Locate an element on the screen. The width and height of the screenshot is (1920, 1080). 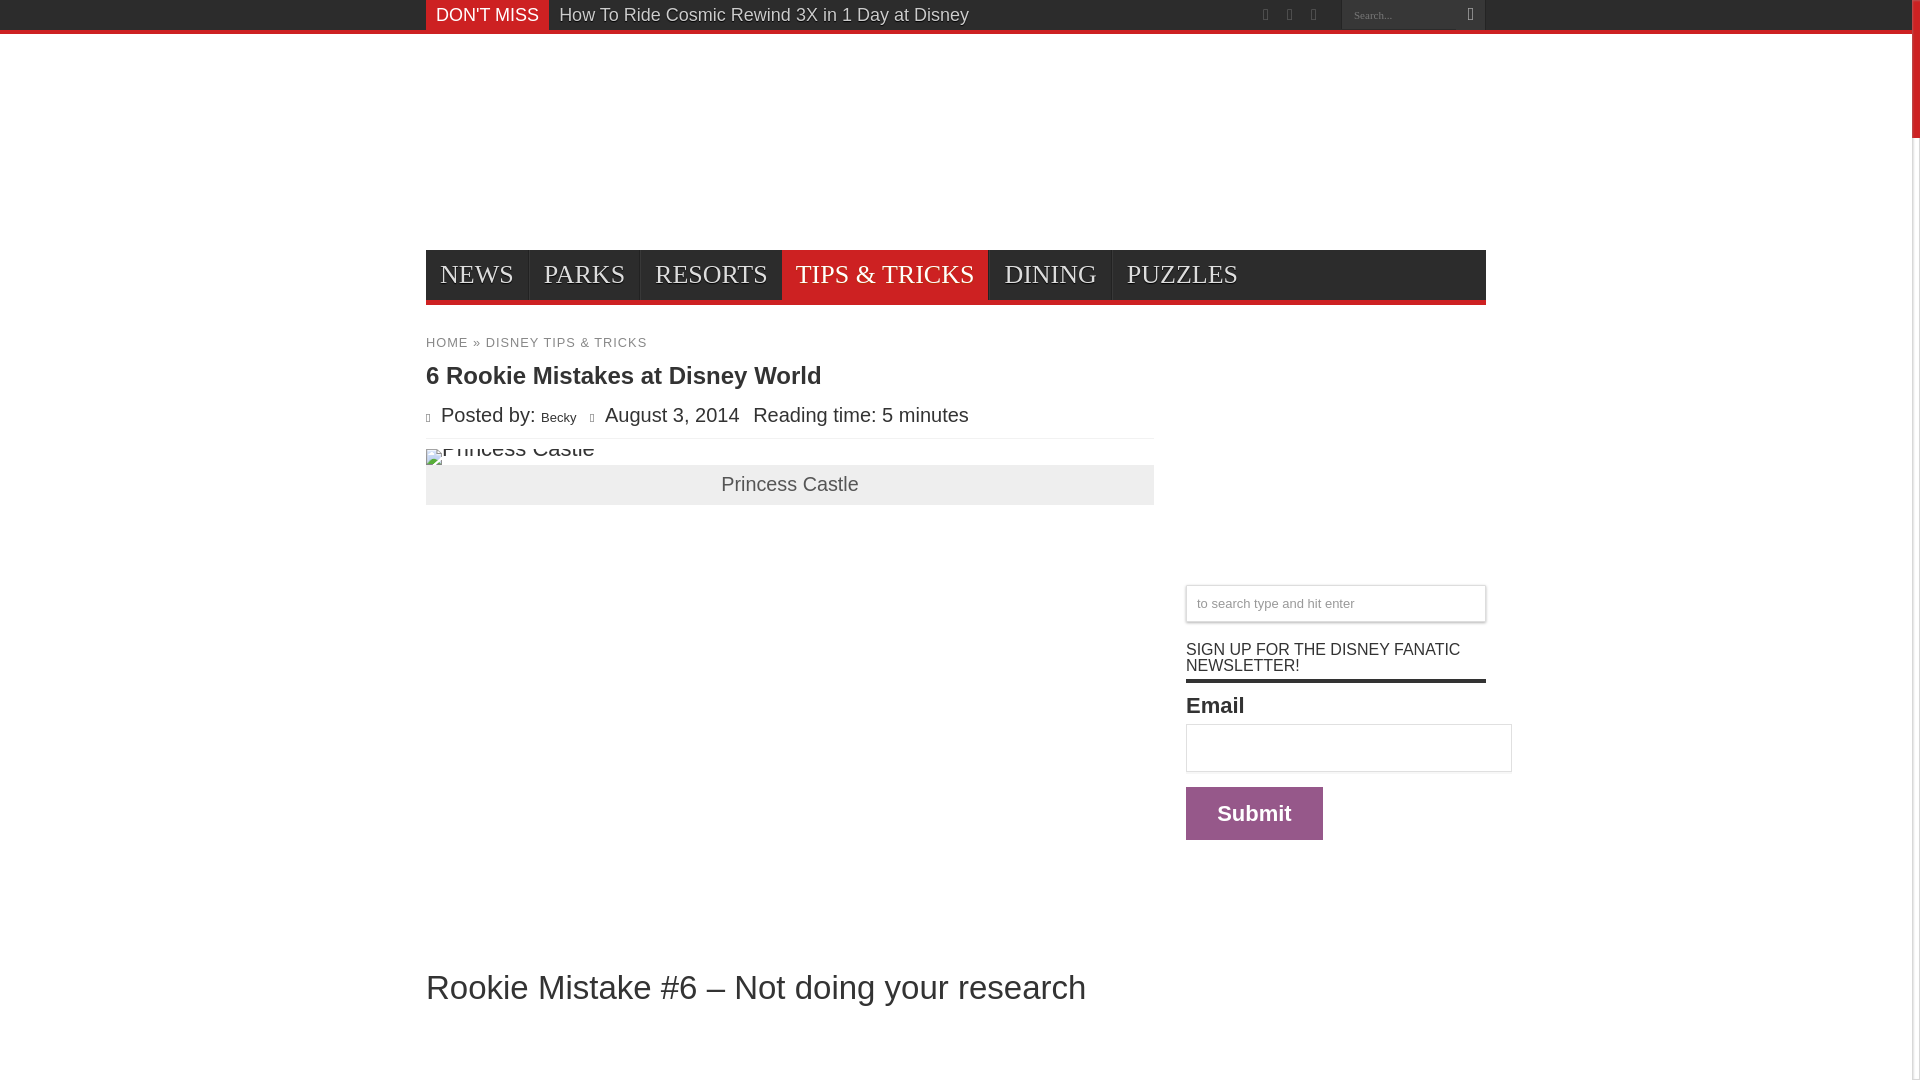
How To Ride Cosmic Rewind 3X in 1 Day at Disney is located at coordinates (764, 15).